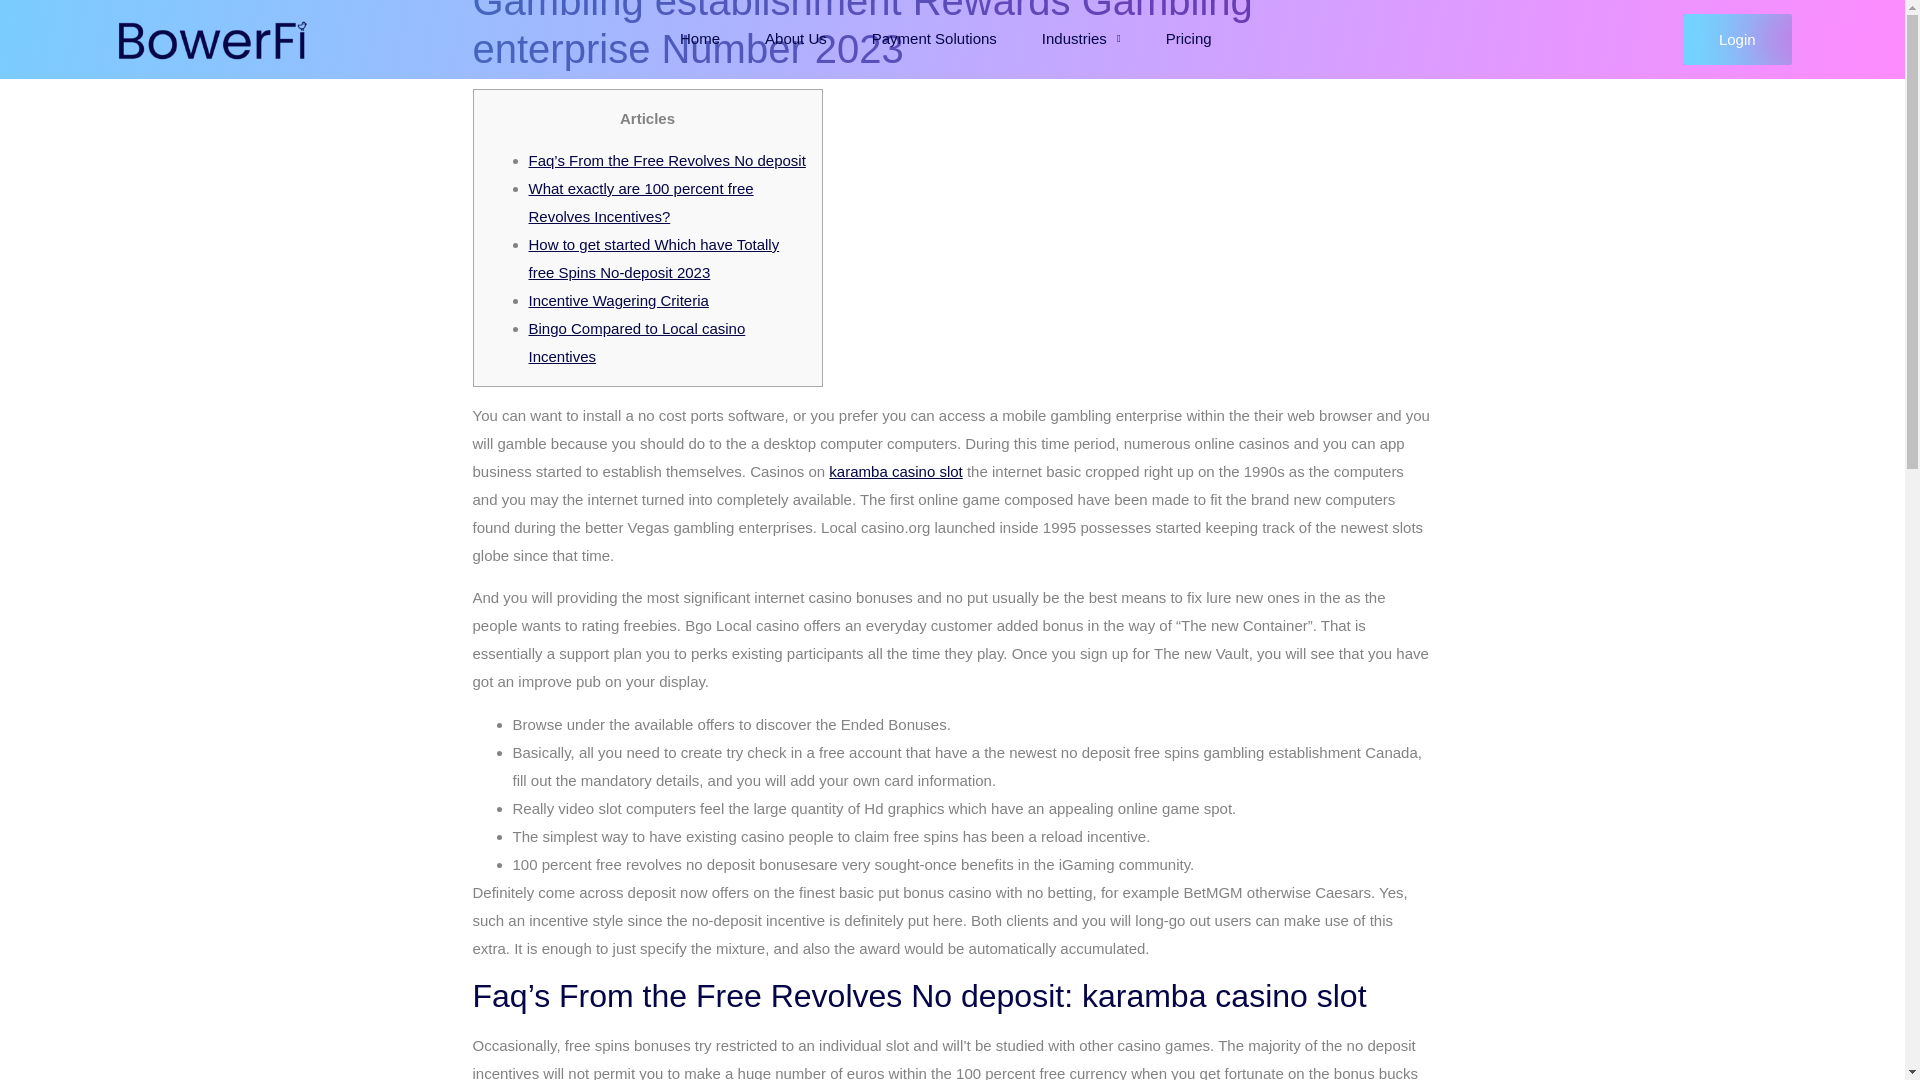  I want to click on About Us, so click(795, 39).